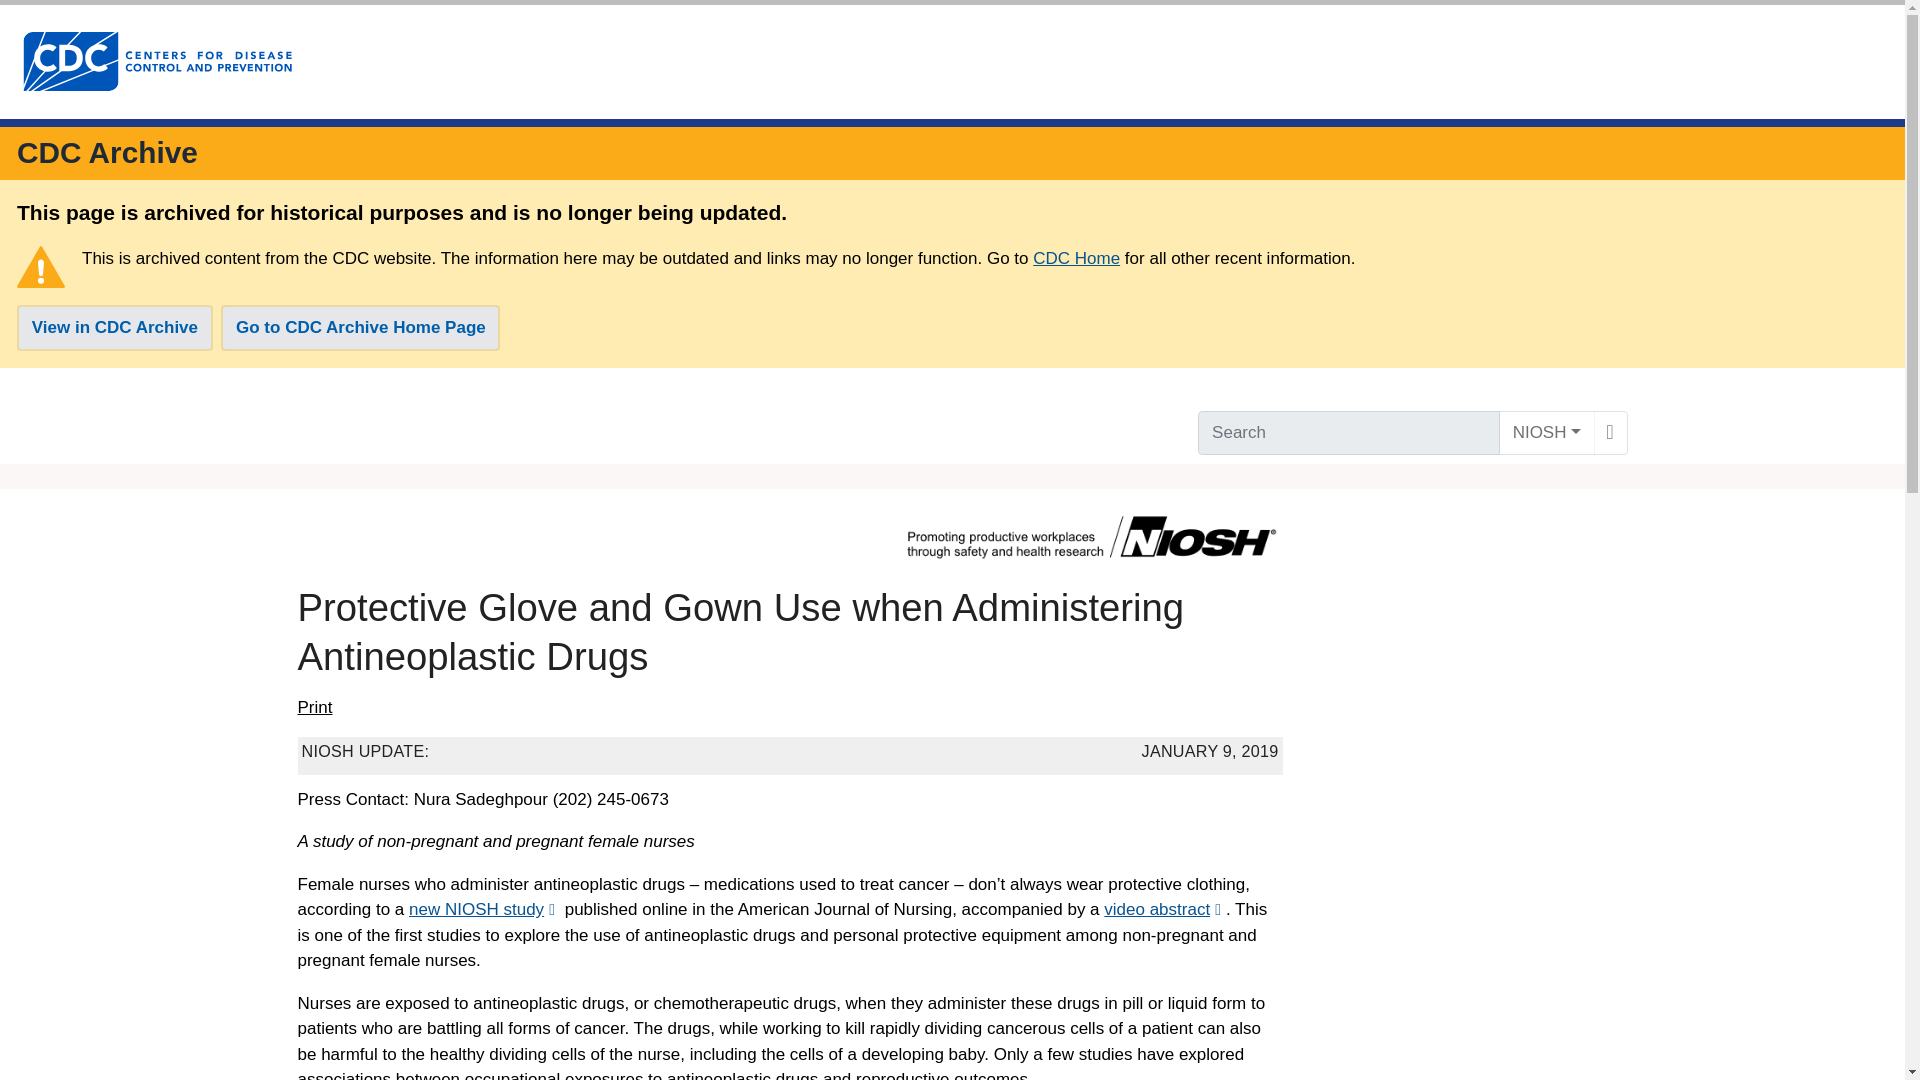 This screenshot has width=1920, height=1080. I want to click on CDC Archive Home, so click(107, 152).